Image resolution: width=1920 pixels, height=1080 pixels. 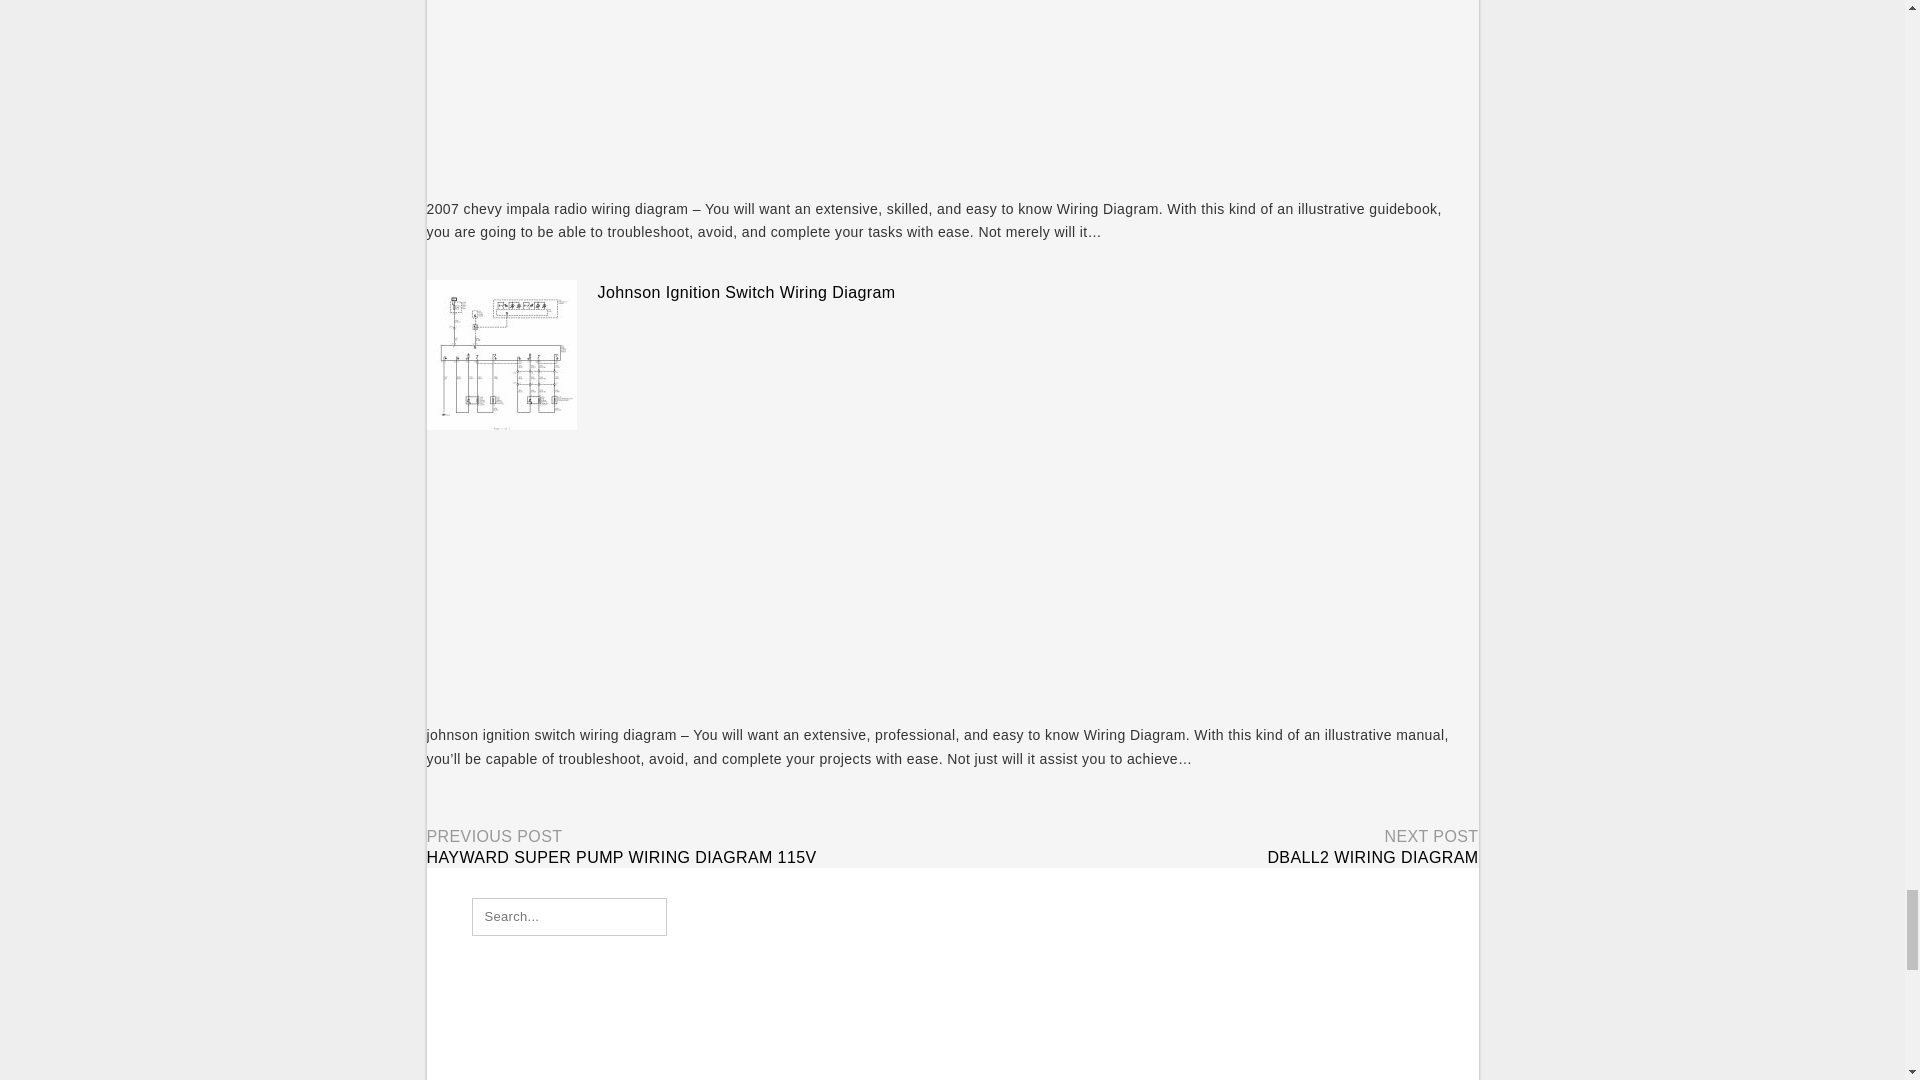 What do you see at coordinates (621, 857) in the screenshot?
I see `HAYWARD SUPER PUMP WIRING DIAGRAM 115V` at bounding box center [621, 857].